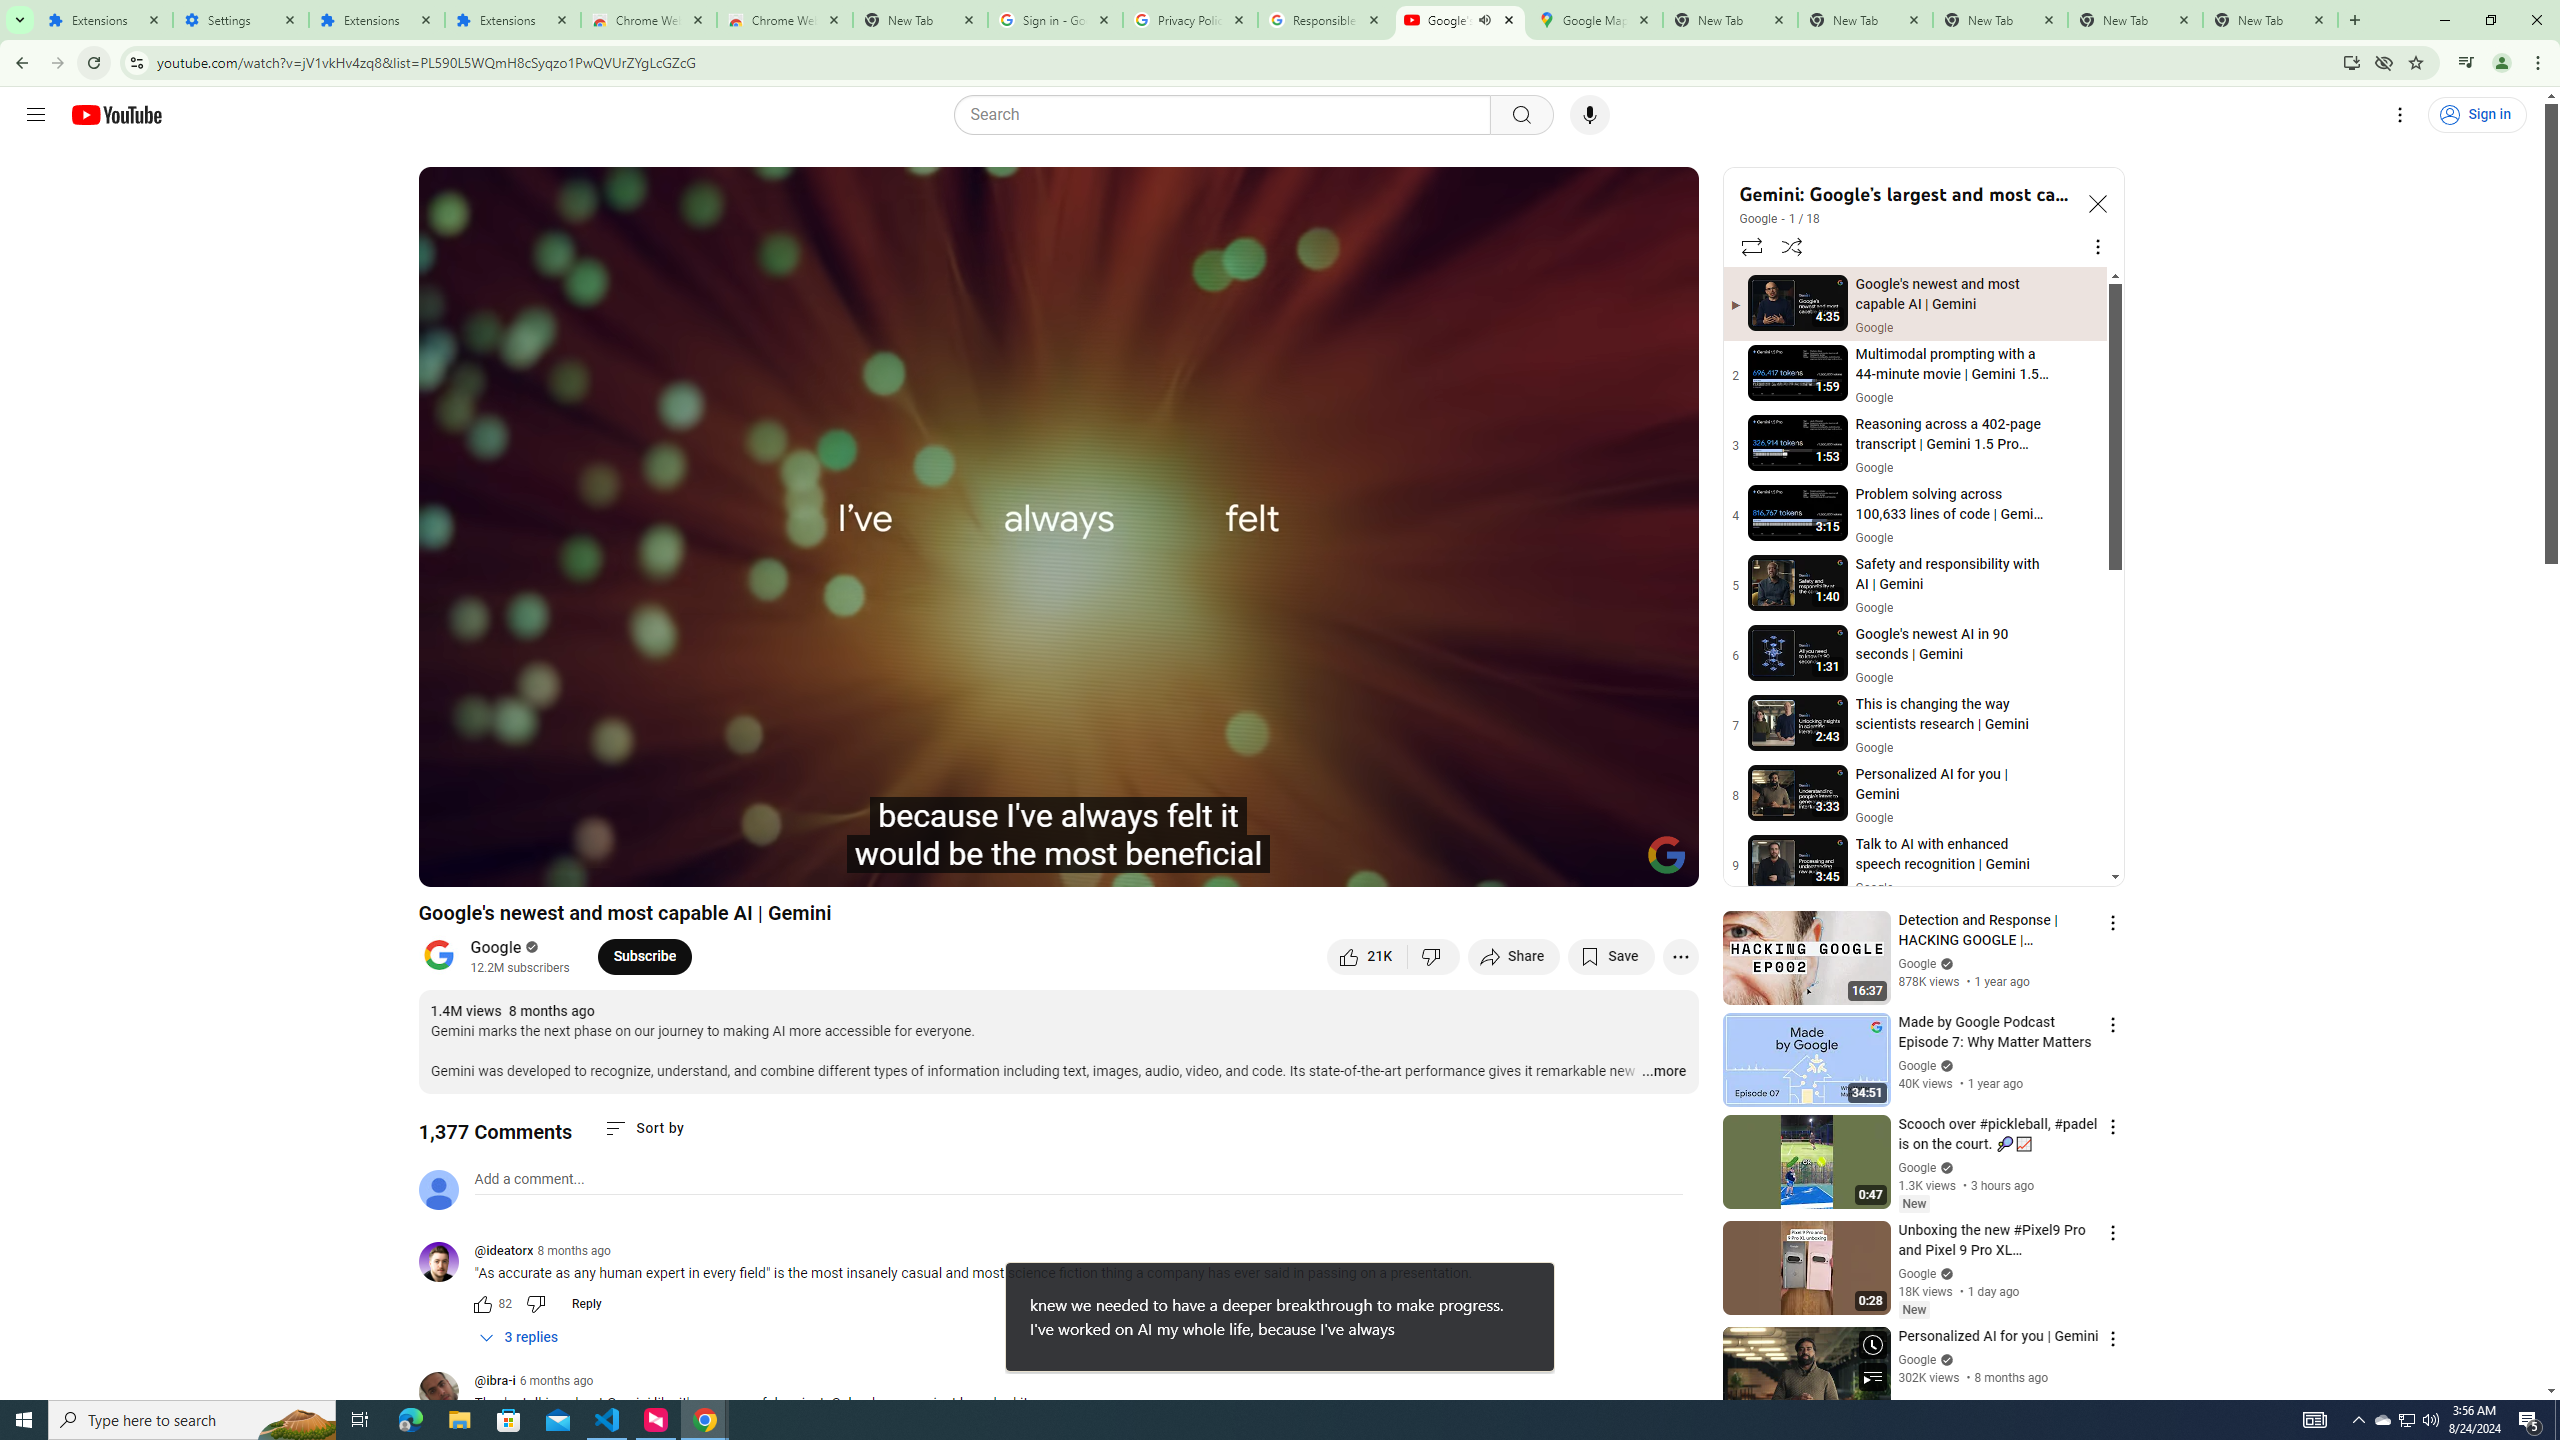 This screenshot has width=2560, height=1440. Describe the element at coordinates (648, 20) in the screenshot. I see `Chrome Web Store` at that location.